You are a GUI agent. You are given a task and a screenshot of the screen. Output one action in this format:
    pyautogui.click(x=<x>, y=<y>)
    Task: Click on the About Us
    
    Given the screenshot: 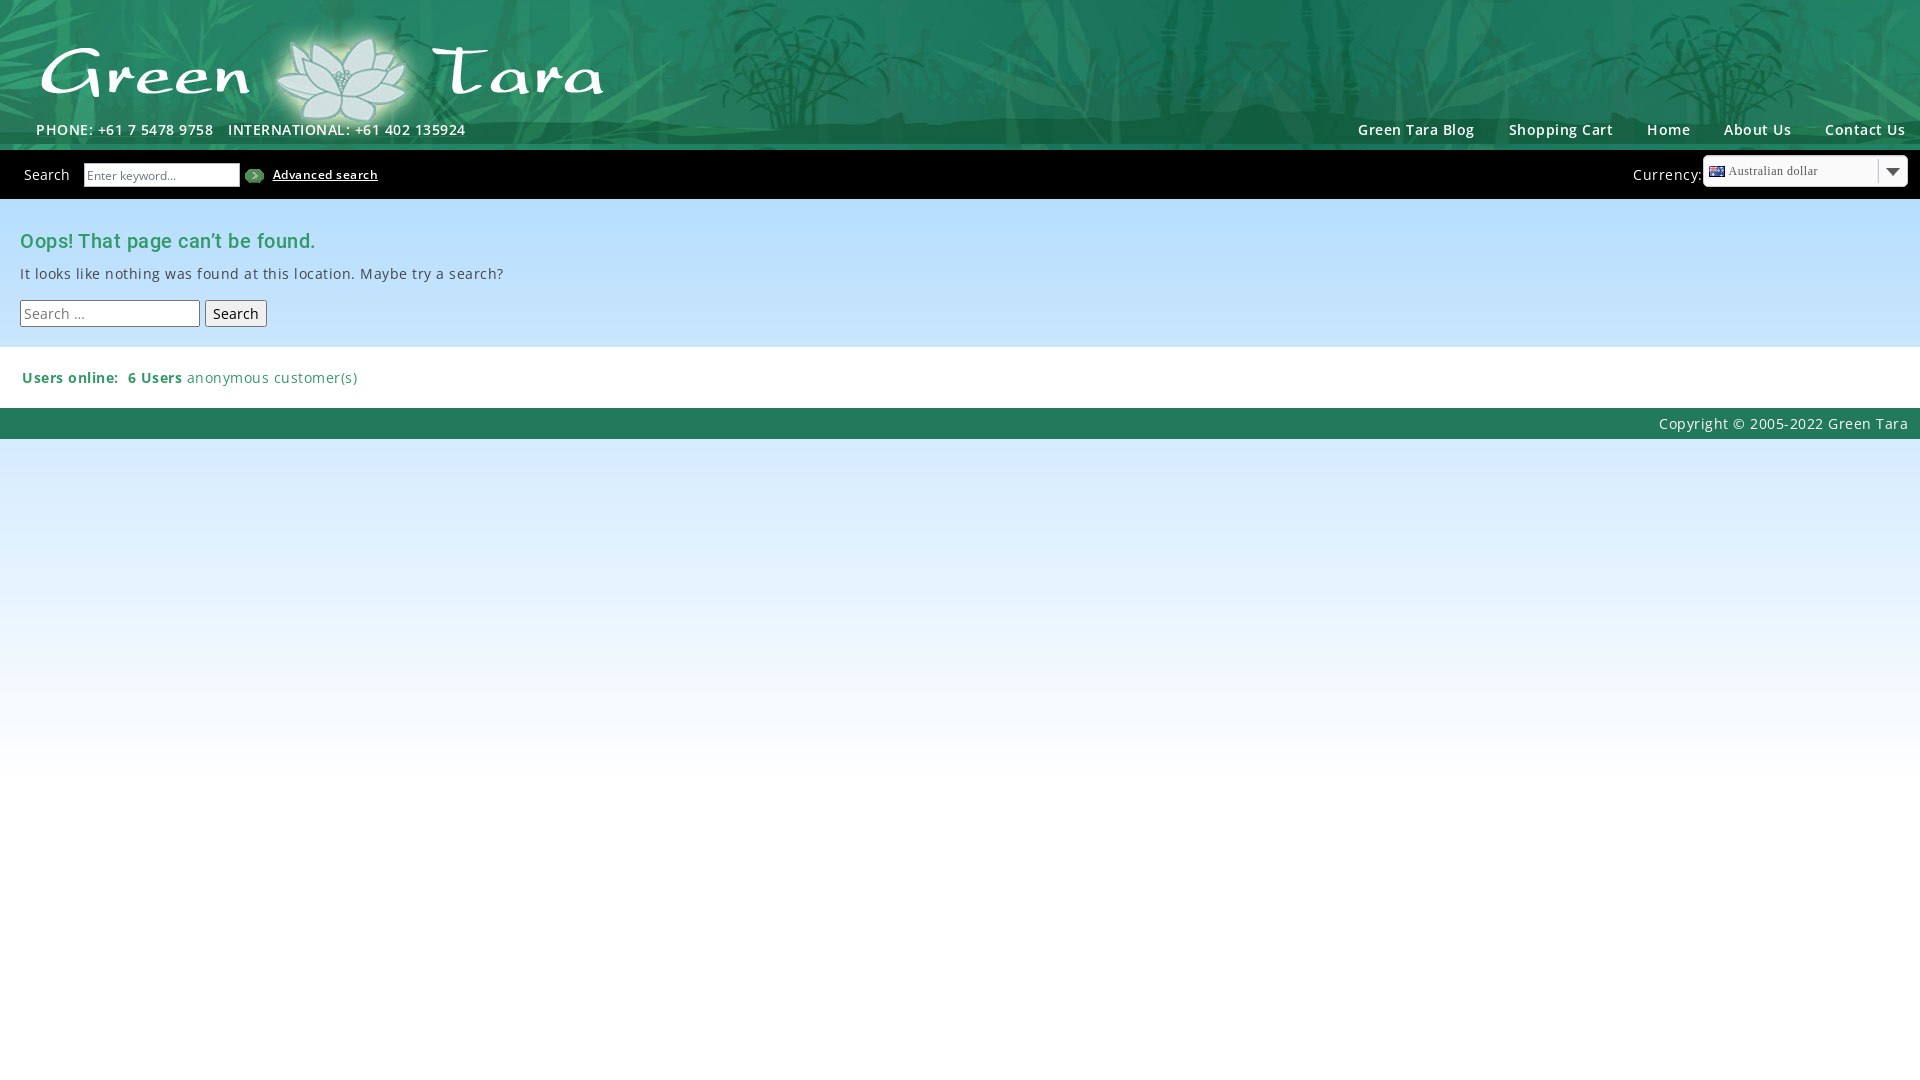 What is the action you would take?
    pyautogui.click(x=1758, y=130)
    